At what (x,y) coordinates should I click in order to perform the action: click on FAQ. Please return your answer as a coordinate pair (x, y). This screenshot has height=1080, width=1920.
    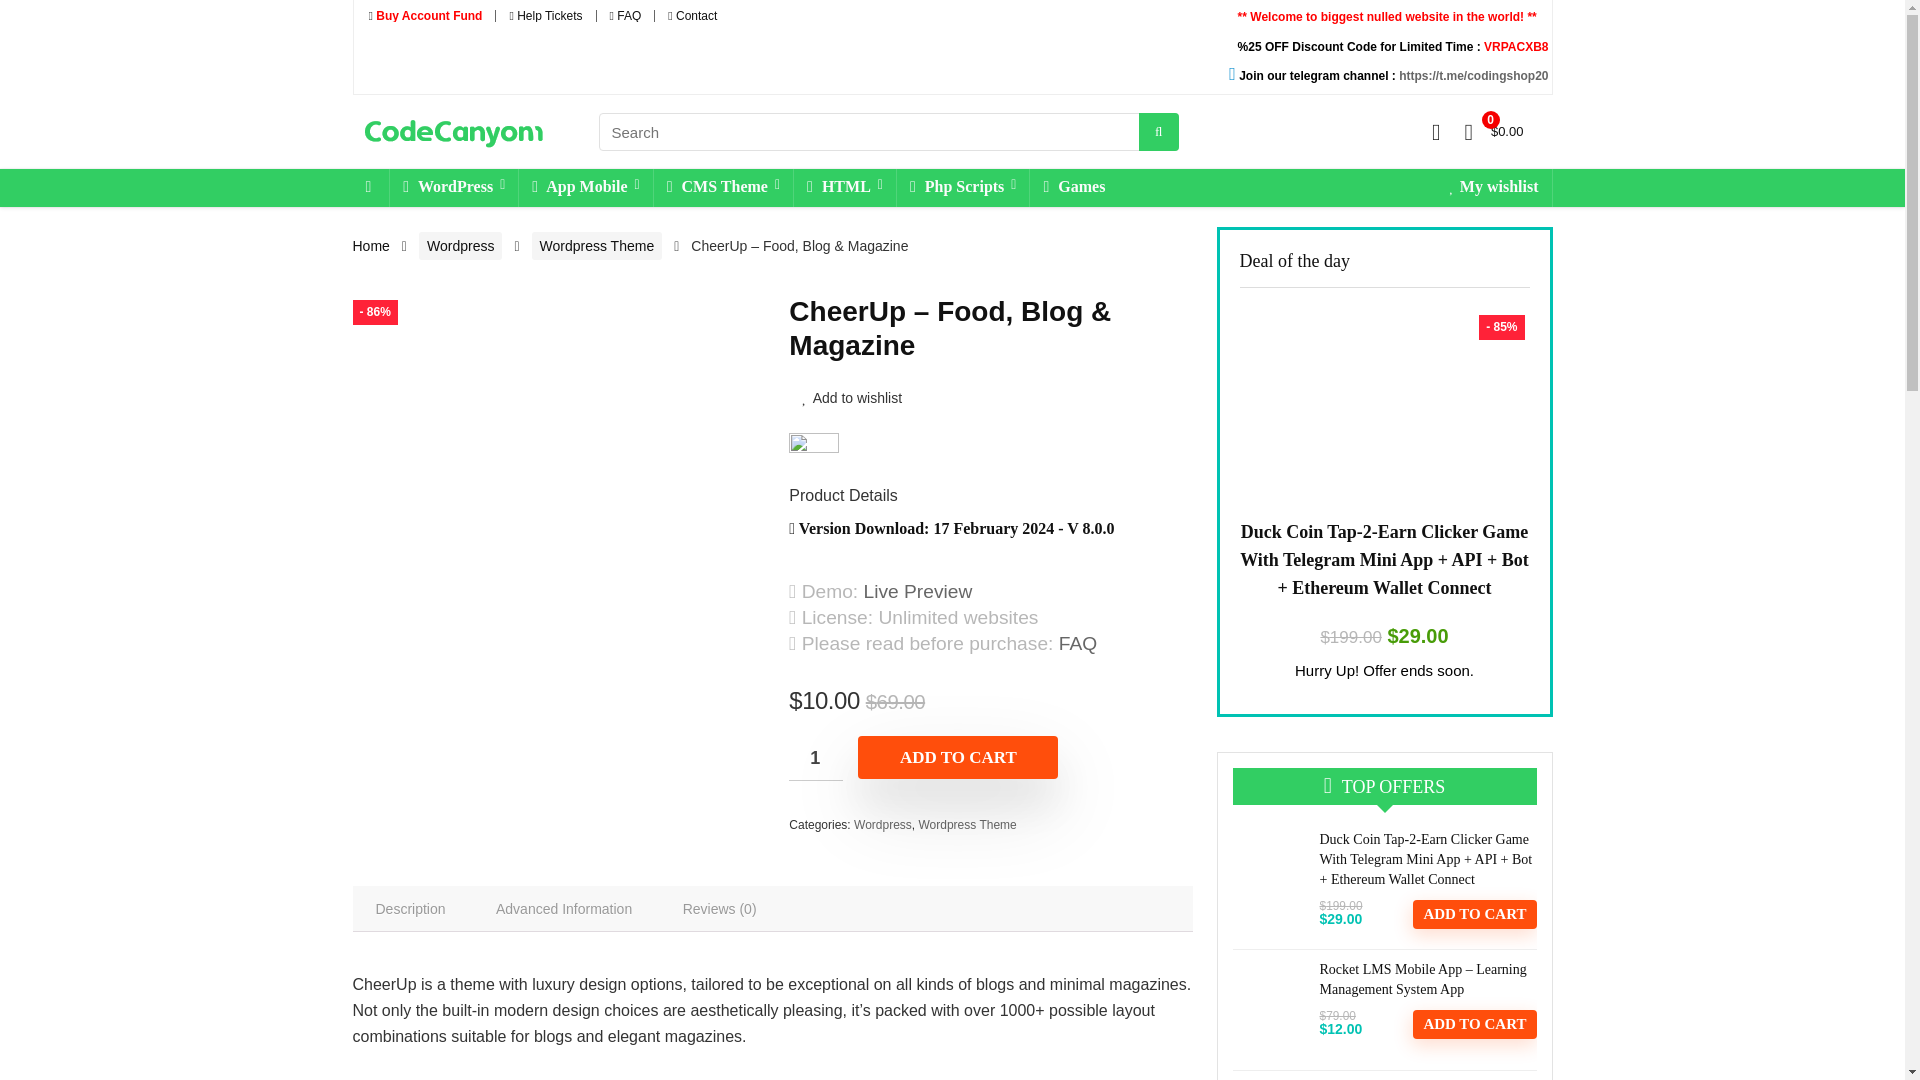
    Looking at the image, I should click on (626, 15).